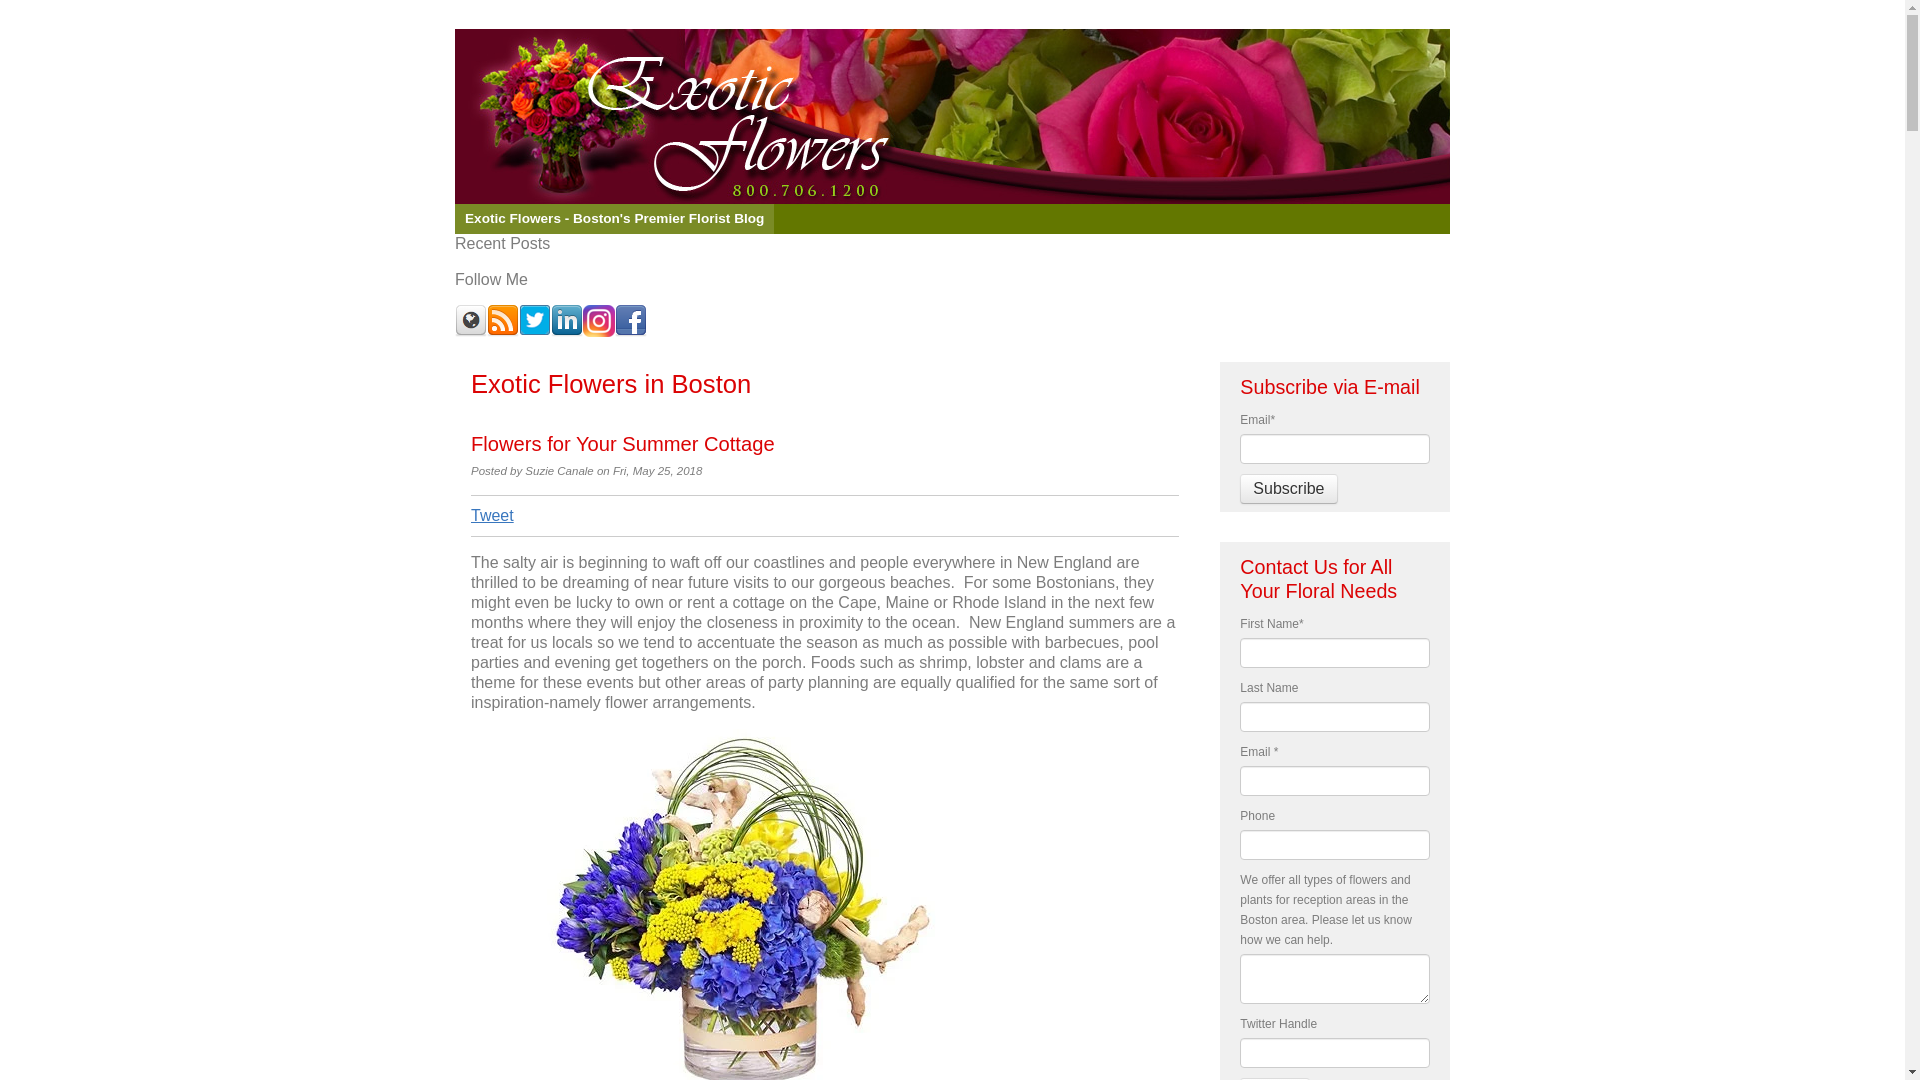  I want to click on Submit, so click(1274, 1078).